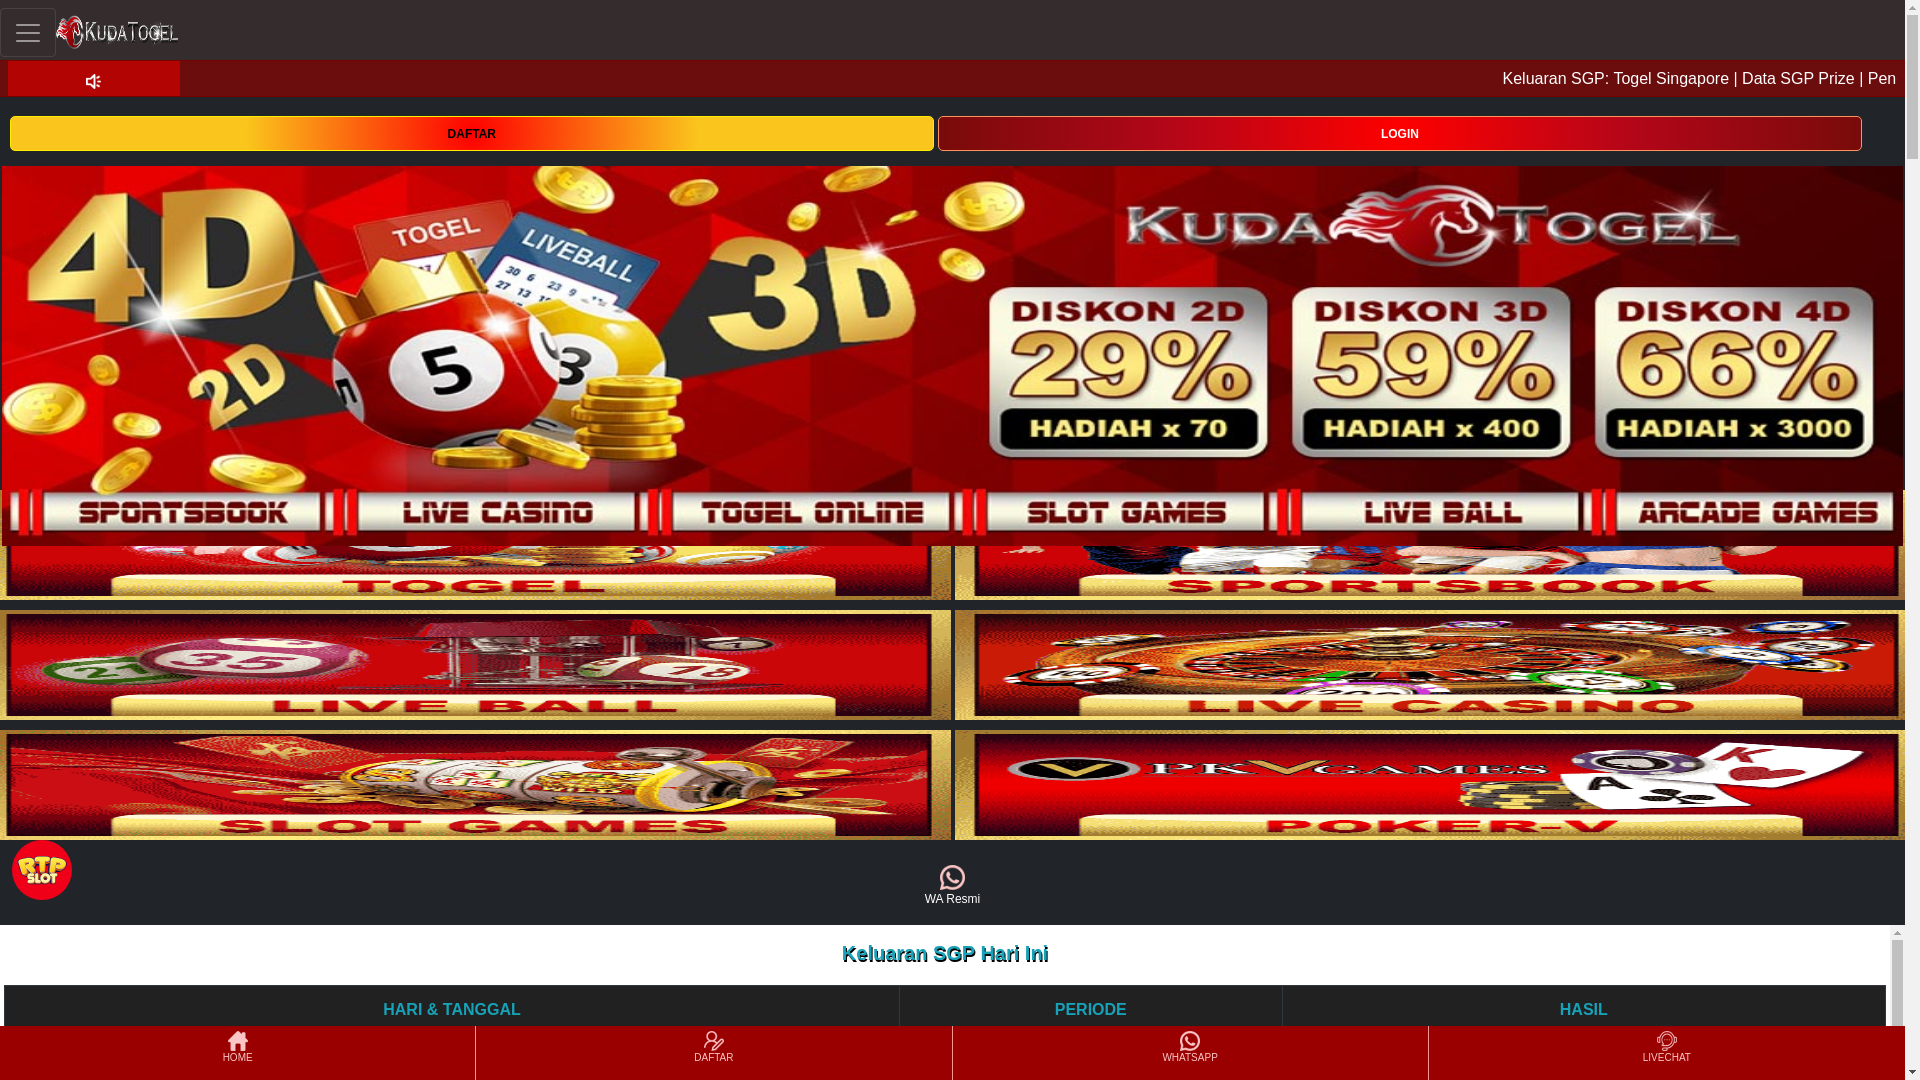  What do you see at coordinates (1666, 1052) in the screenshot?
I see `LIVECHAT` at bounding box center [1666, 1052].